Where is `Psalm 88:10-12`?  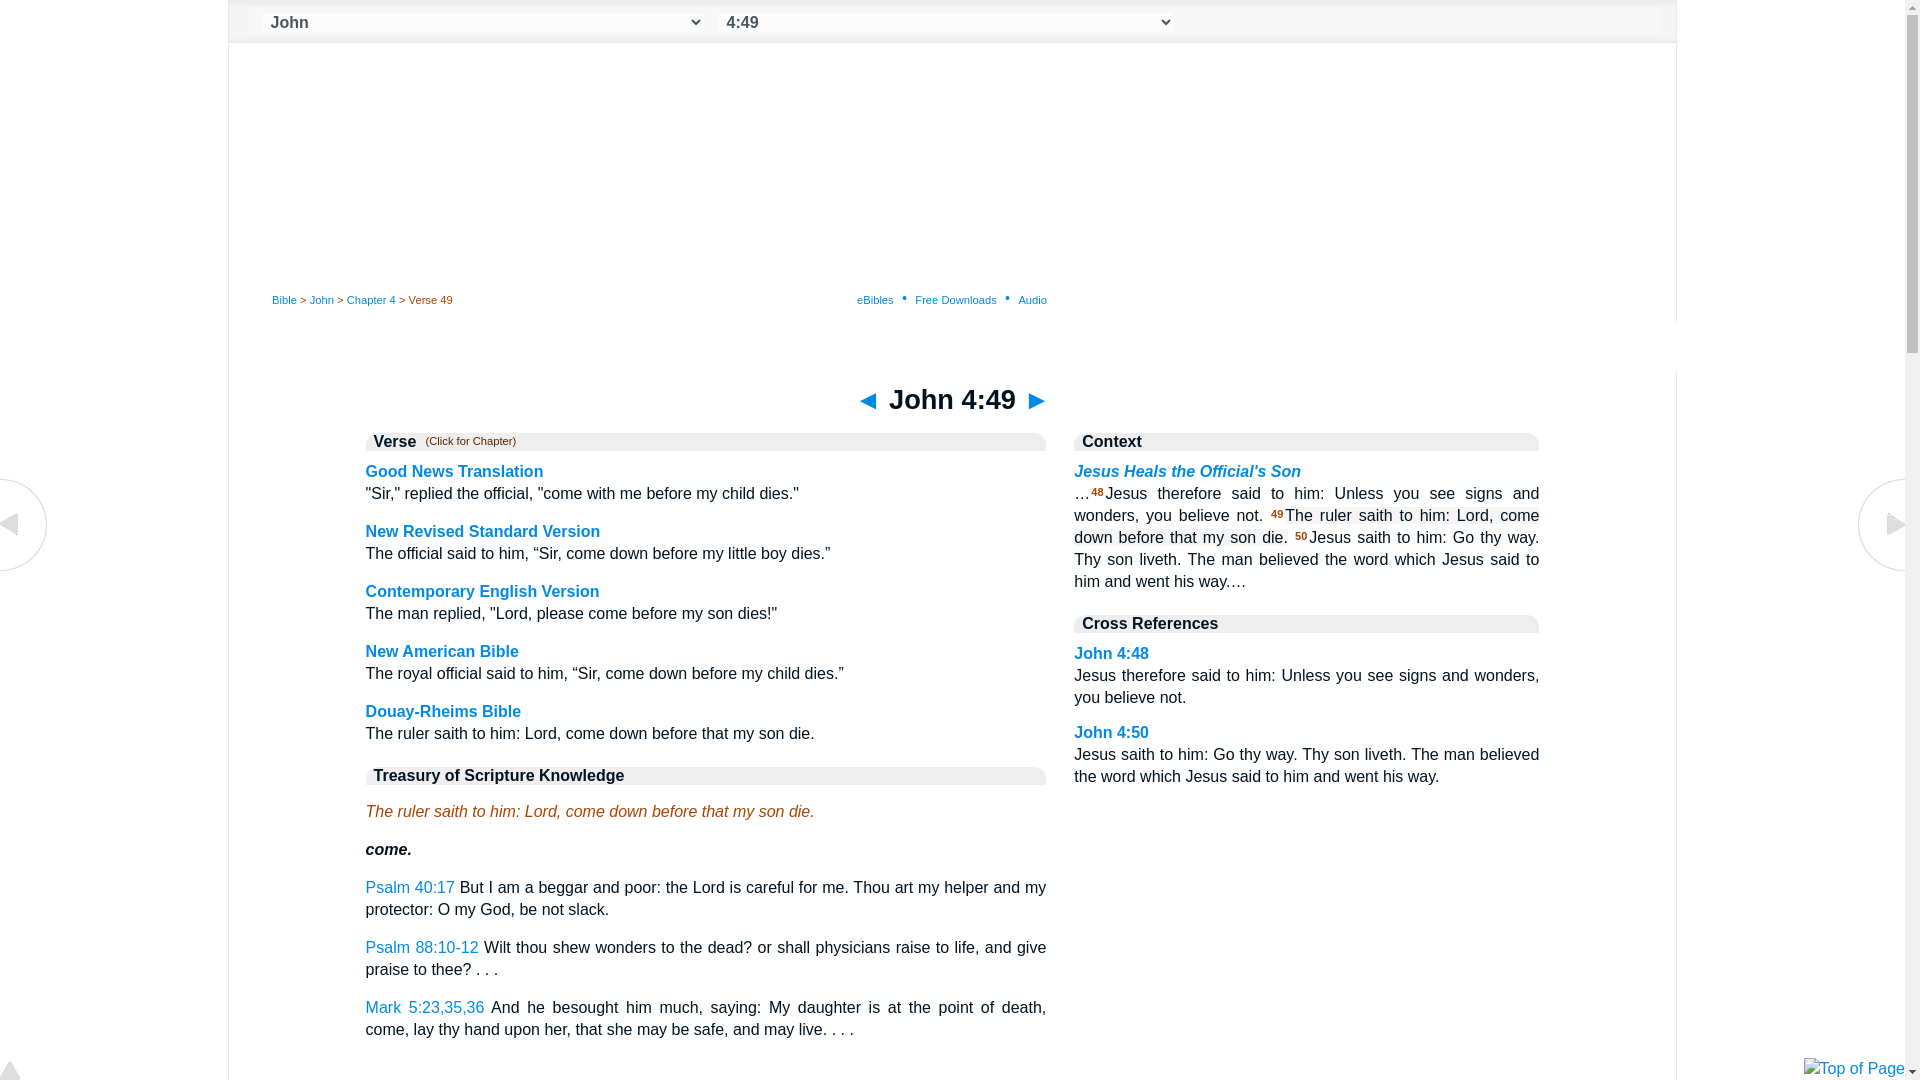 Psalm 88:10-12 is located at coordinates (422, 946).